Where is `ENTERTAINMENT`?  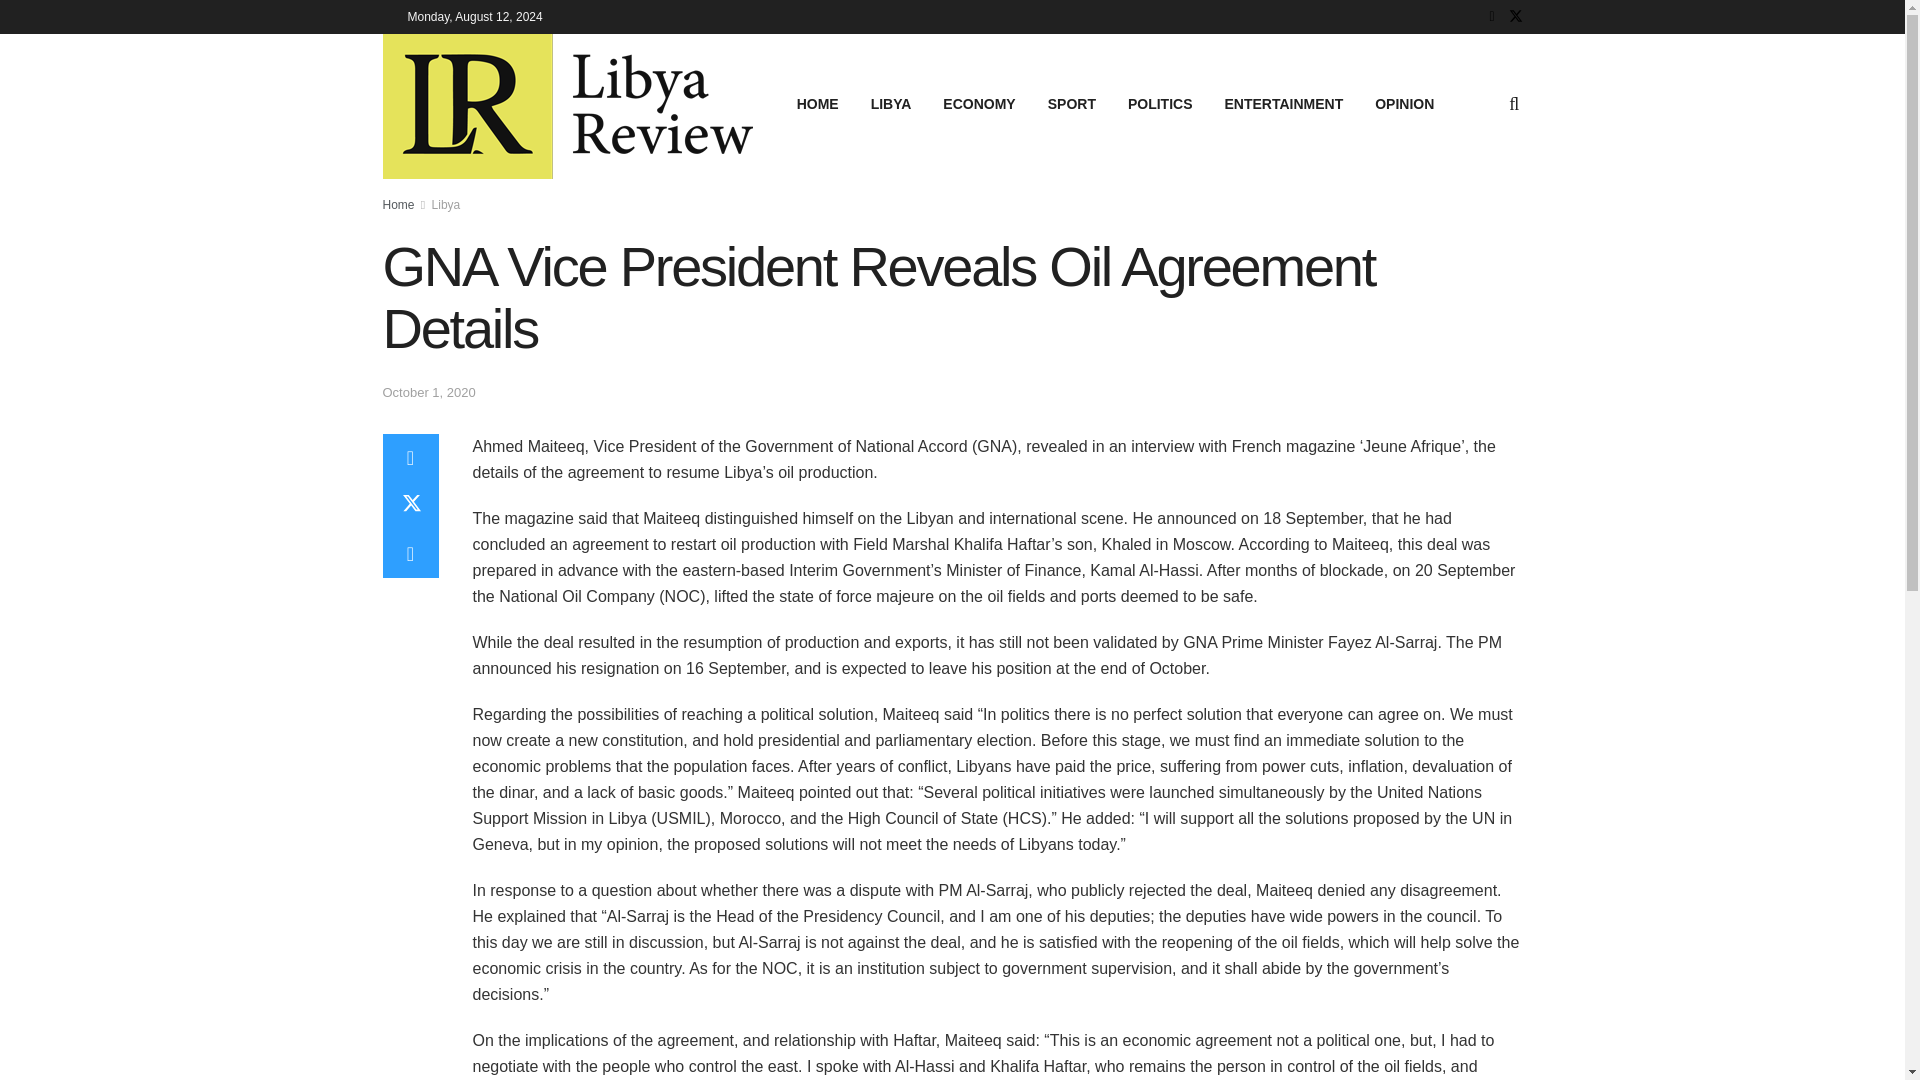
ENTERTAINMENT is located at coordinates (1283, 103).